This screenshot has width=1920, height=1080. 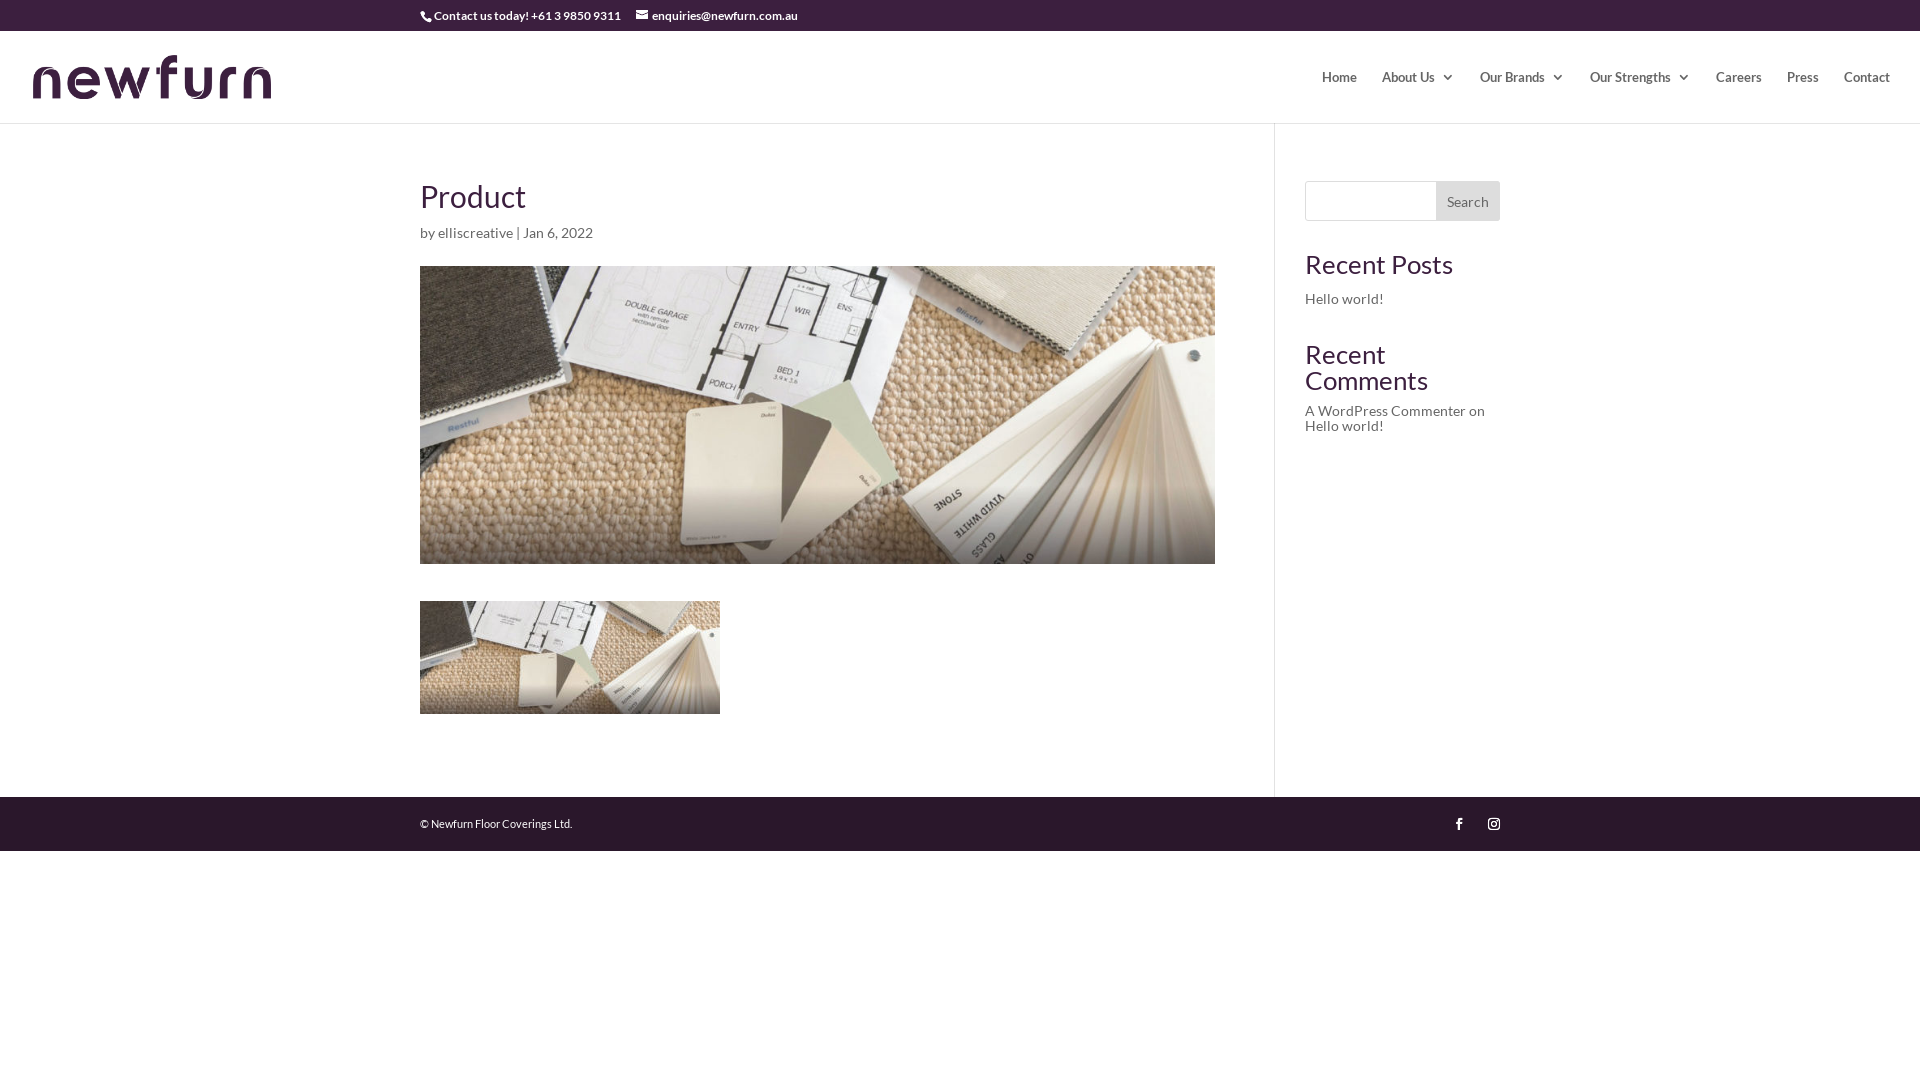 I want to click on A WordPress Commenter, so click(x=1386, y=410).